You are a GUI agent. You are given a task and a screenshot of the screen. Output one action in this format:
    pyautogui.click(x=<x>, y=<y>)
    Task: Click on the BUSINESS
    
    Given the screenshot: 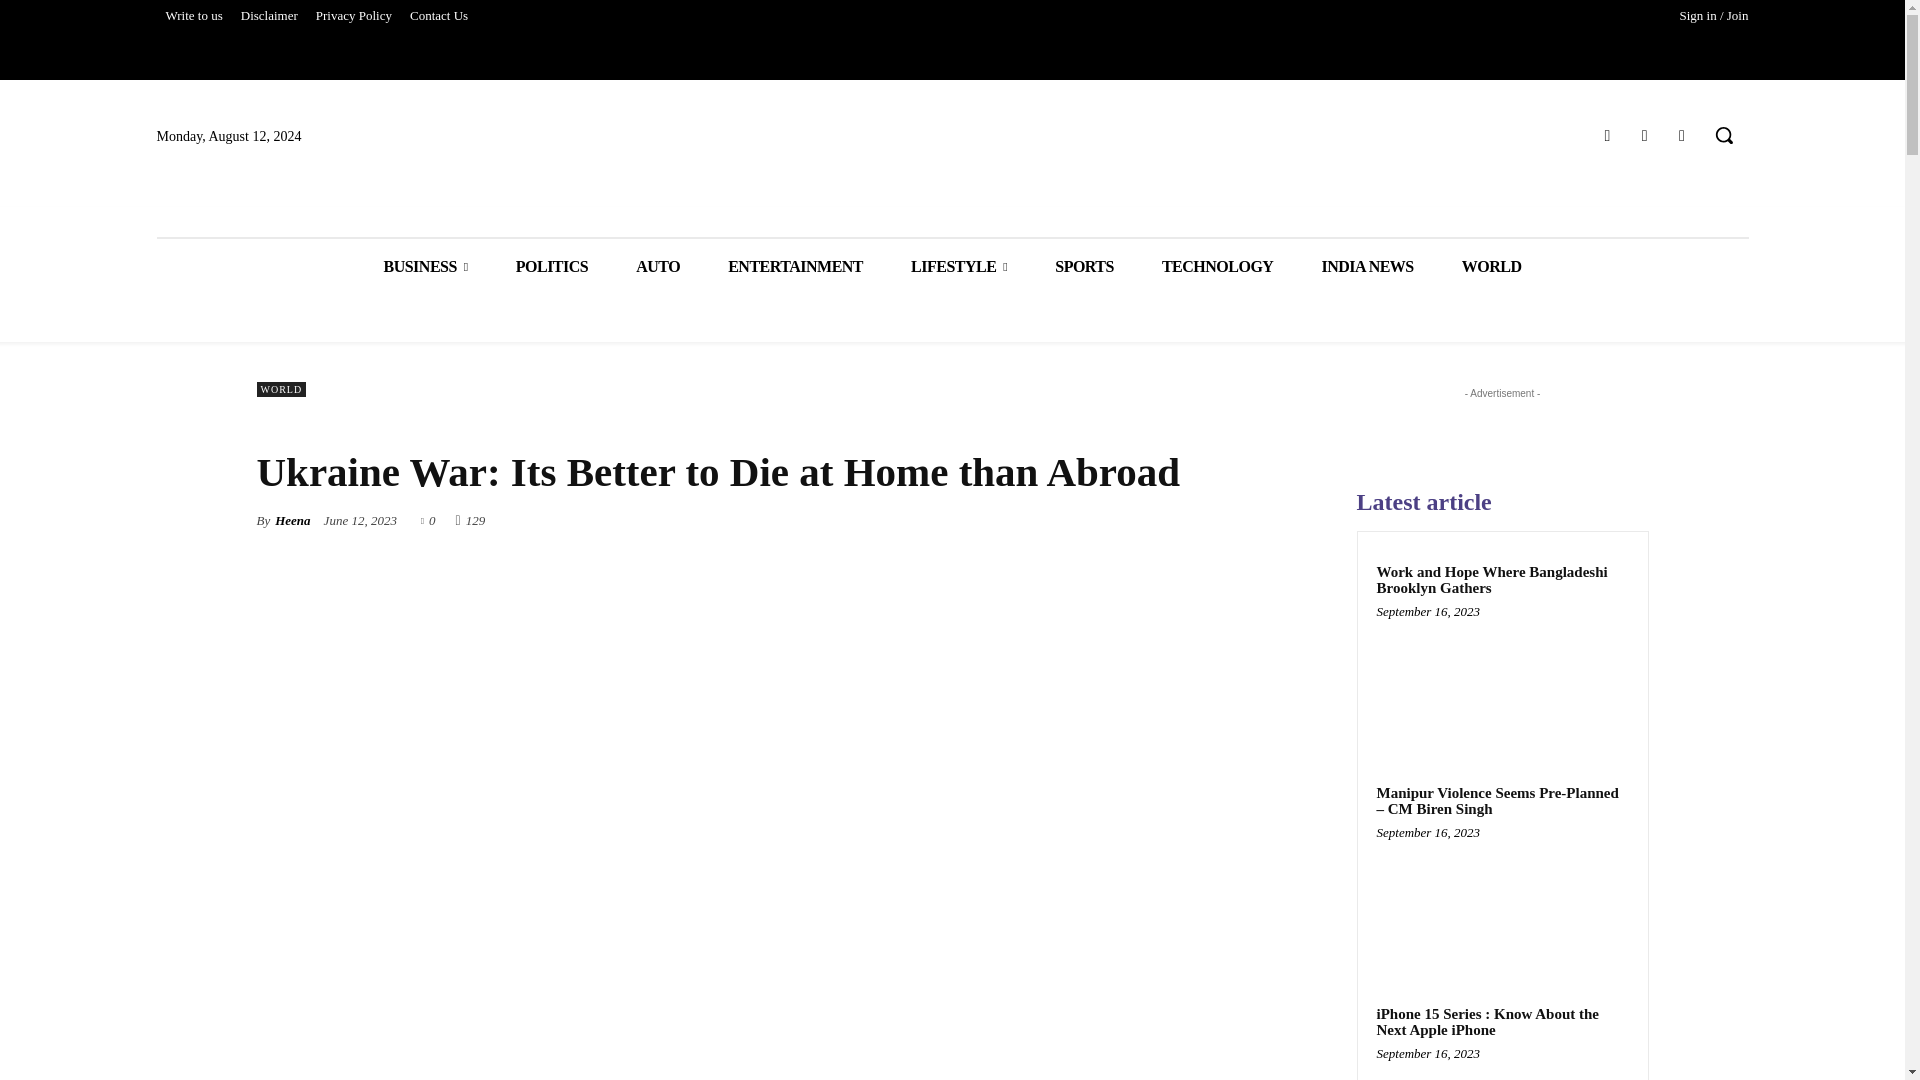 What is the action you would take?
    pyautogui.click(x=425, y=266)
    